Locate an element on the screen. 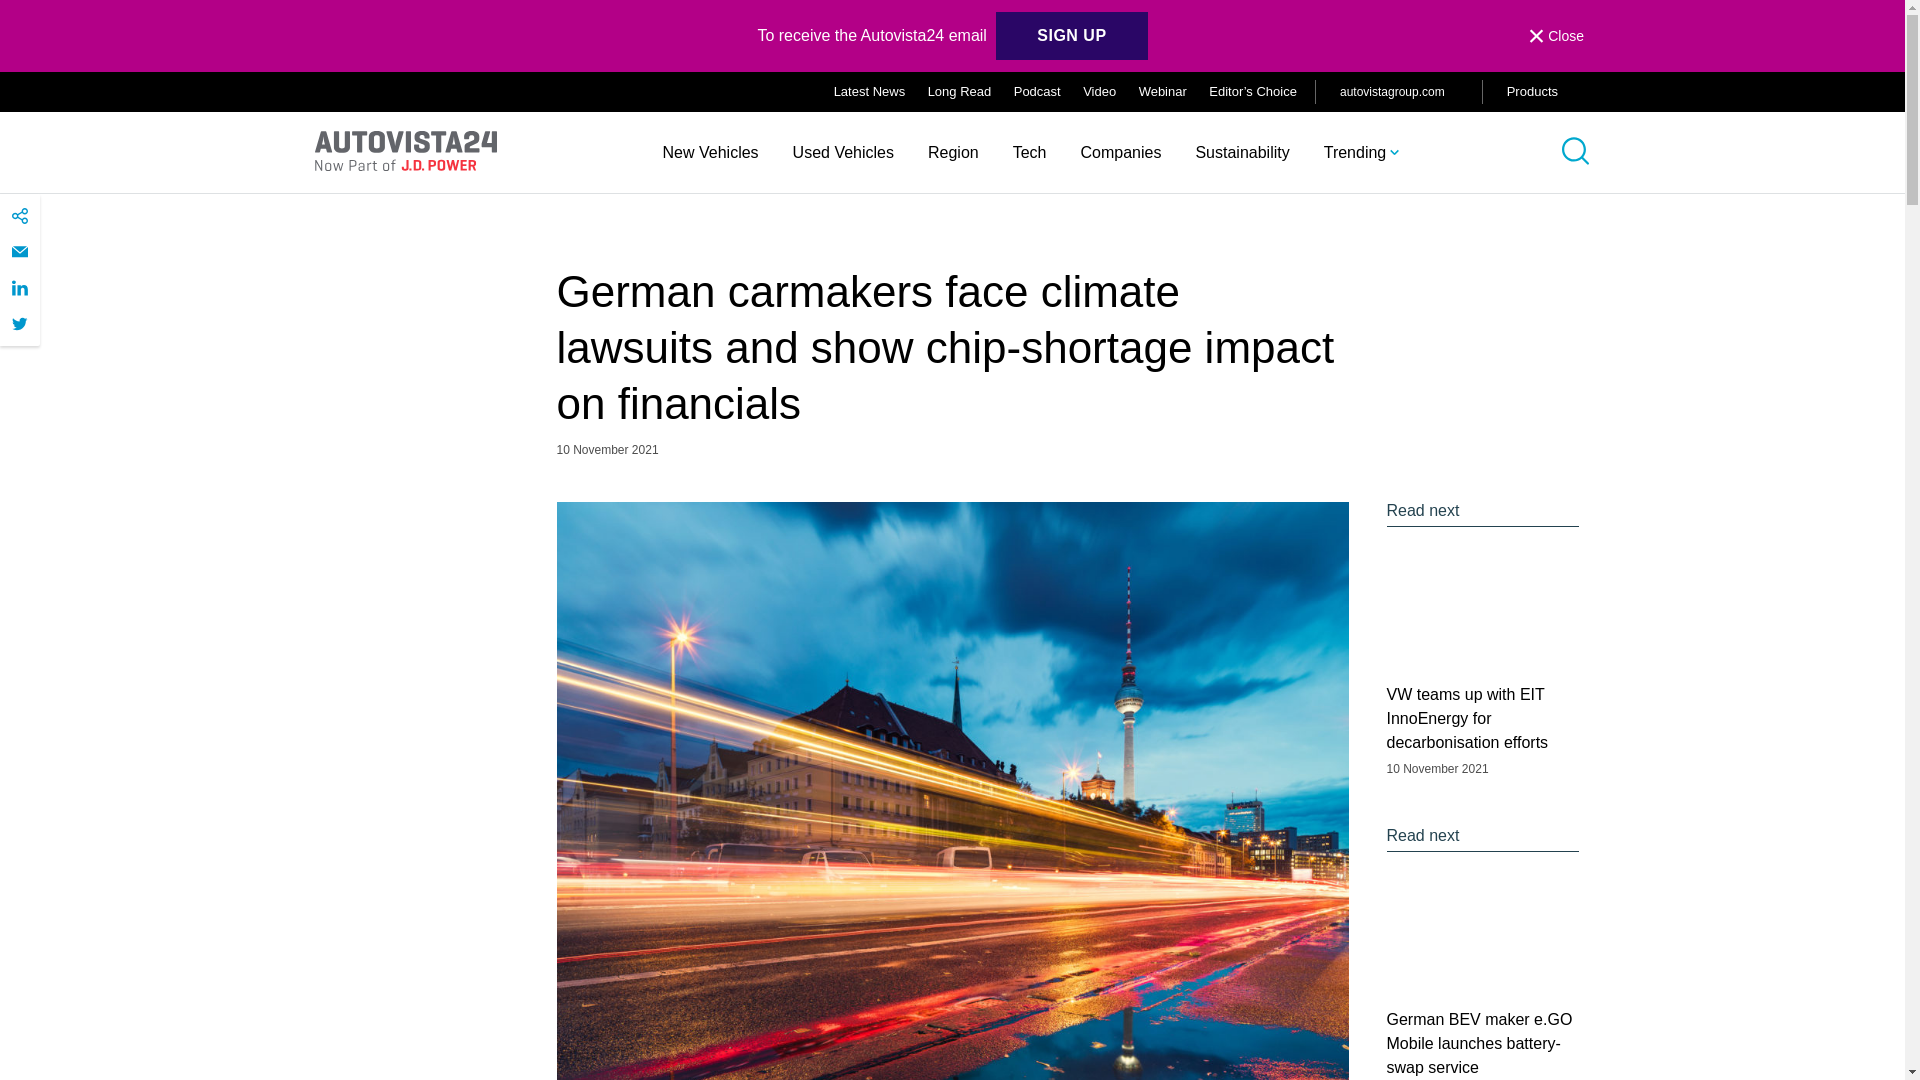  autovistagroup.com is located at coordinates (1398, 91).